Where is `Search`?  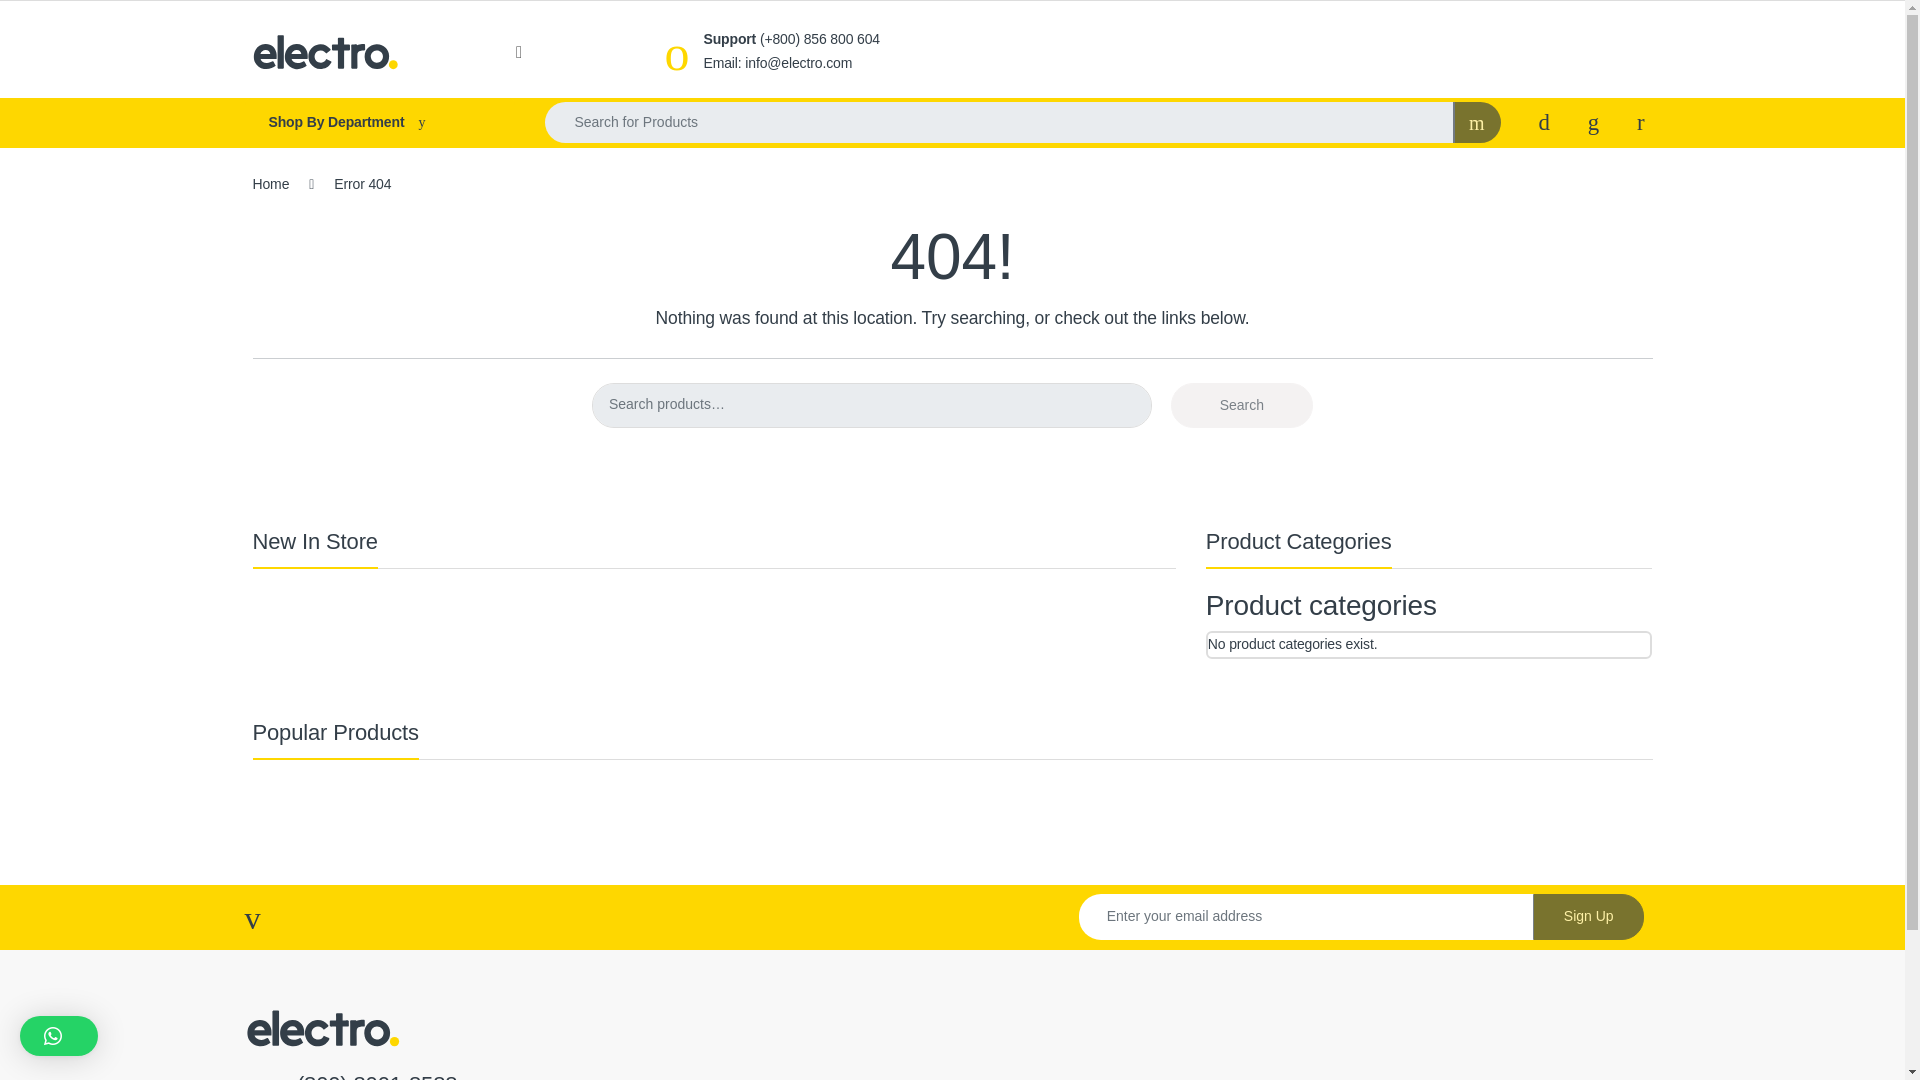
Search is located at coordinates (1242, 405).